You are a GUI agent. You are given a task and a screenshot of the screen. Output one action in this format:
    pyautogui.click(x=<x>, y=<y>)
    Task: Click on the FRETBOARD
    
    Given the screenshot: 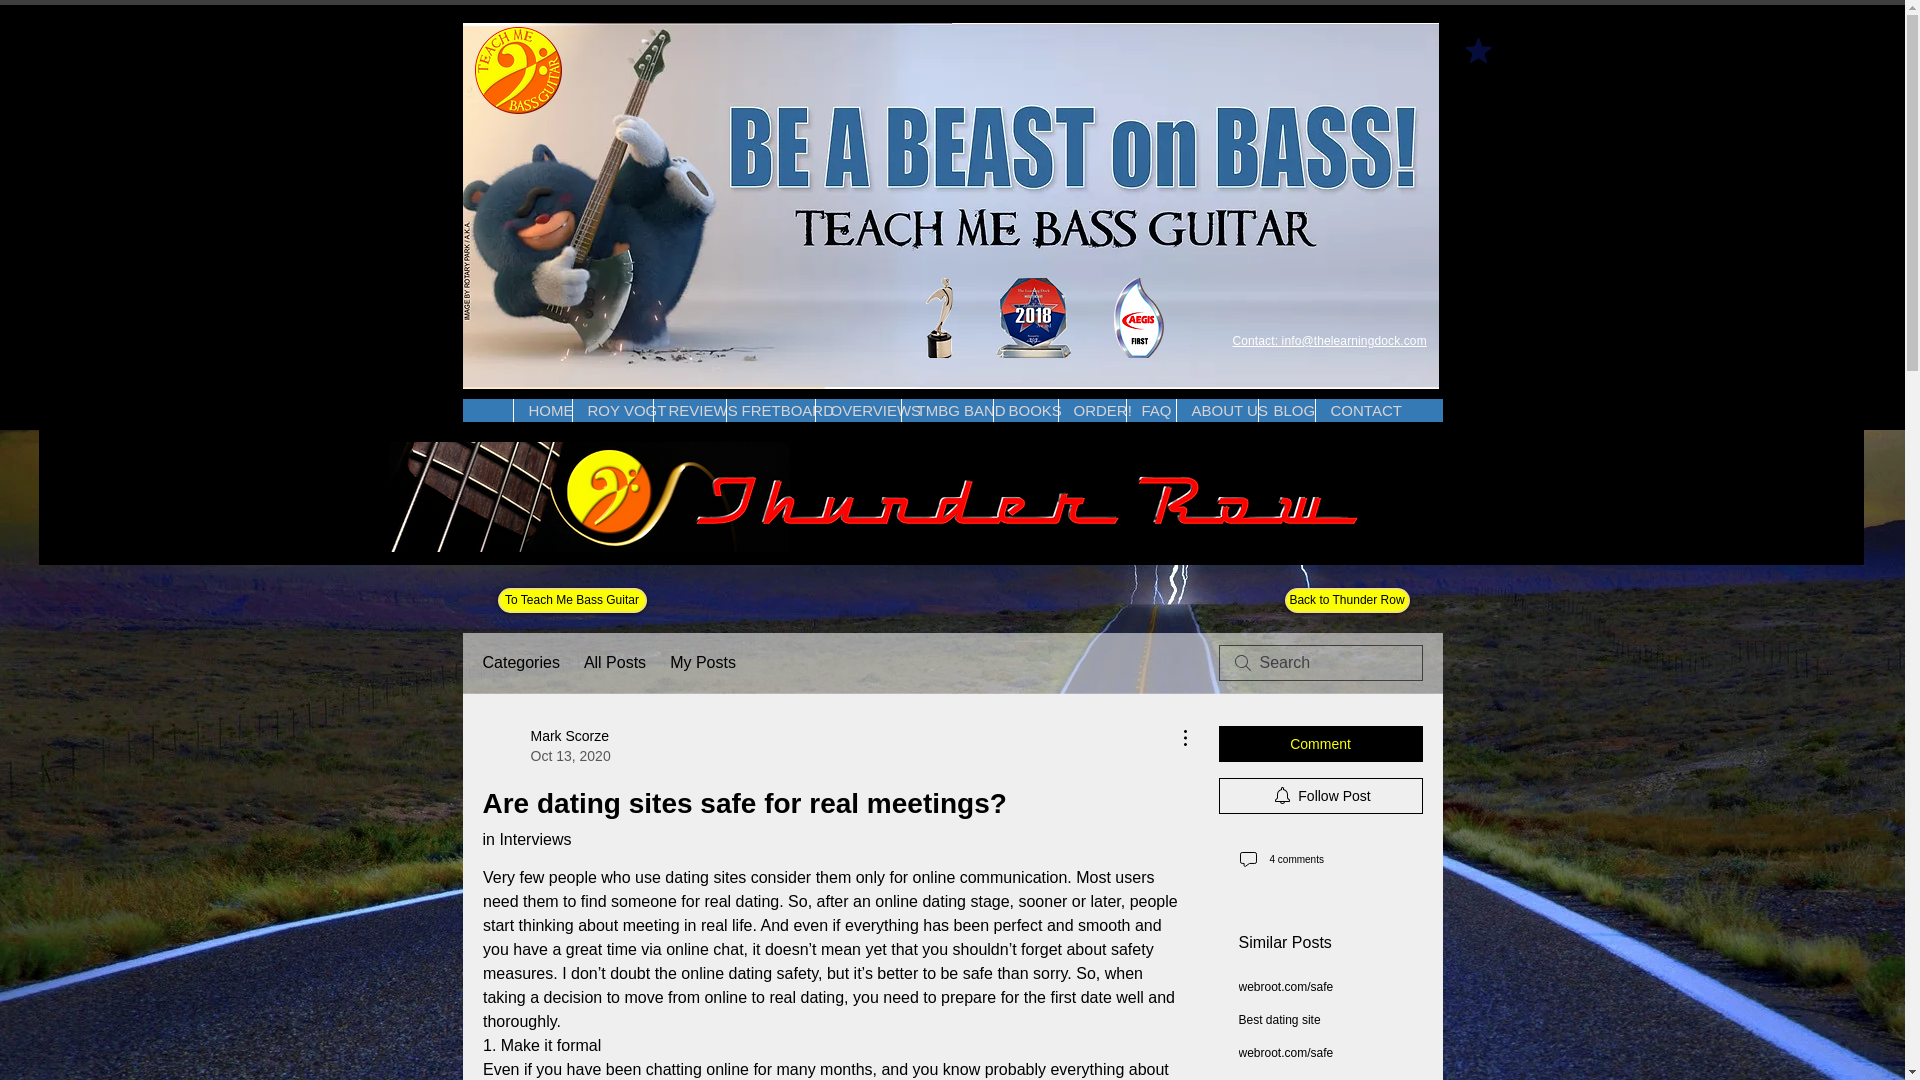 What is the action you would take?
    pyautogui.click(x=770, y=410)
    